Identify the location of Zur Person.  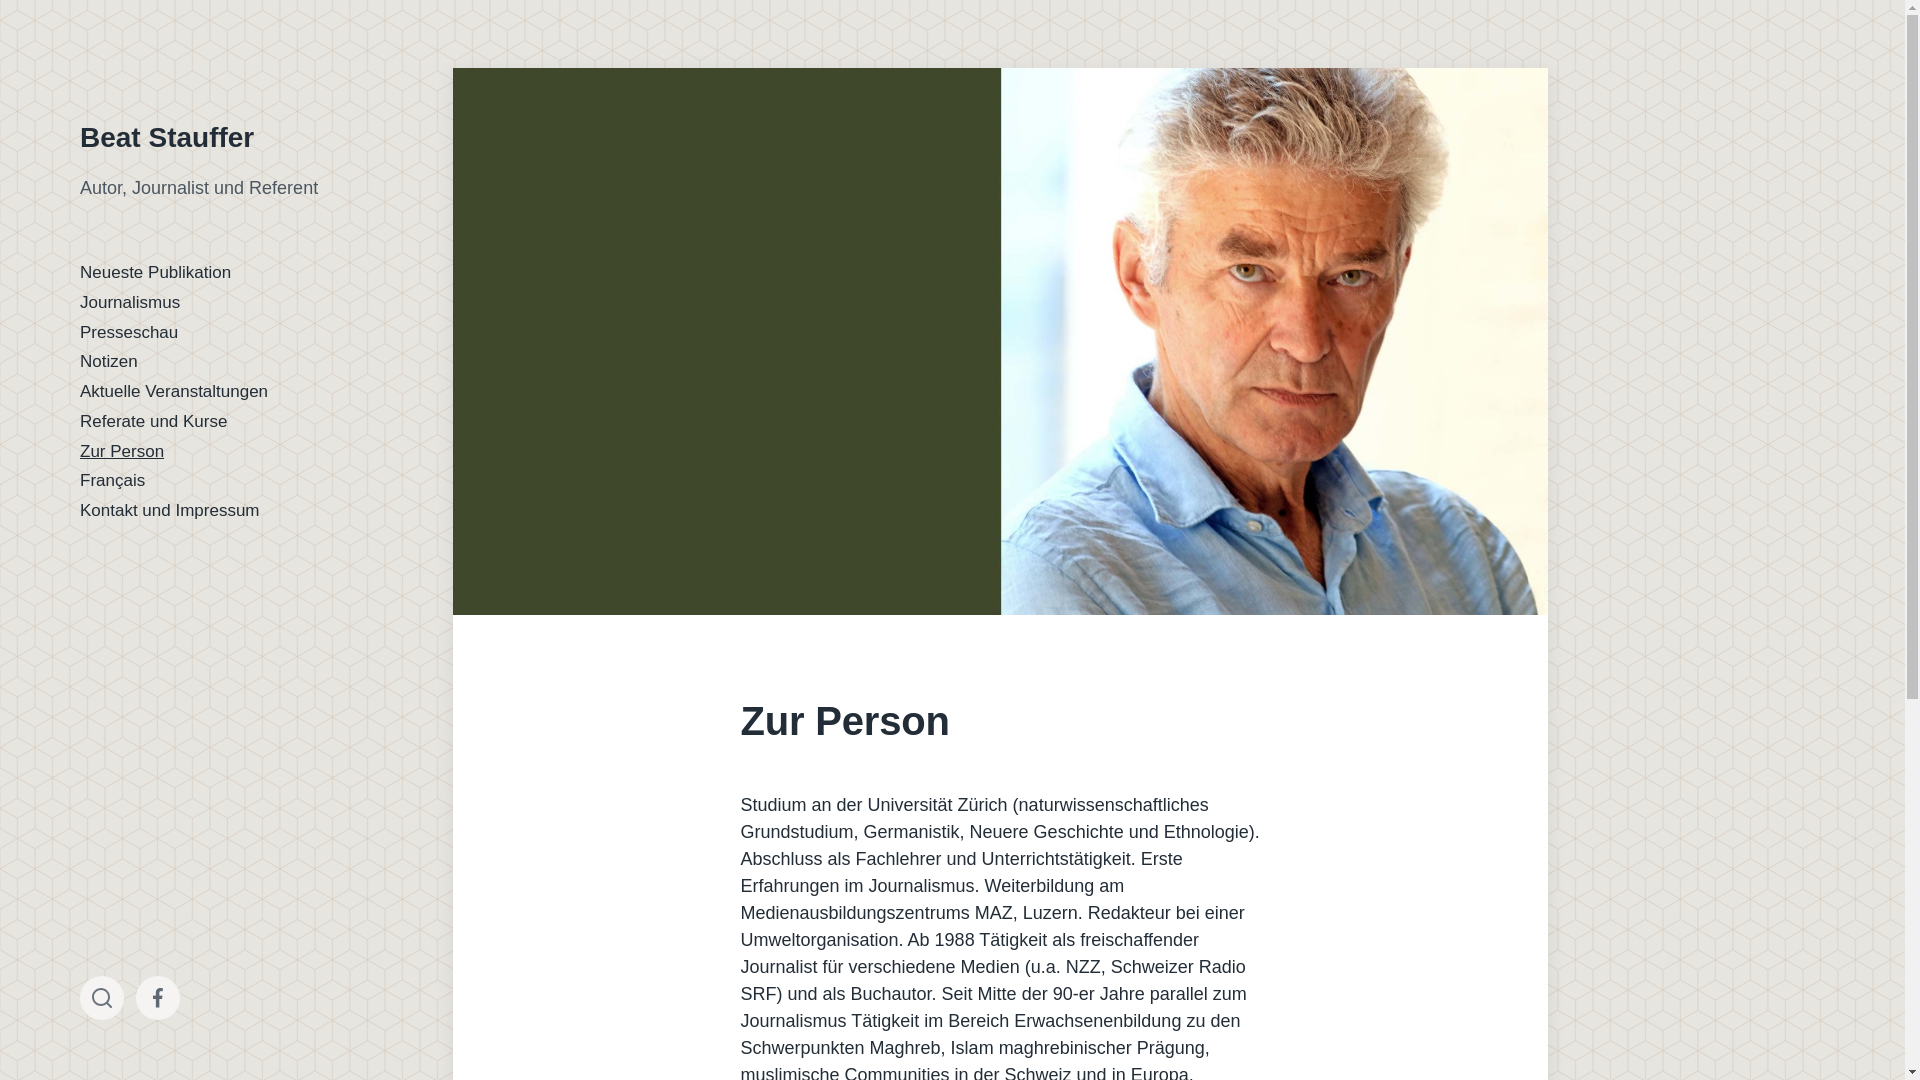
(122, 452).